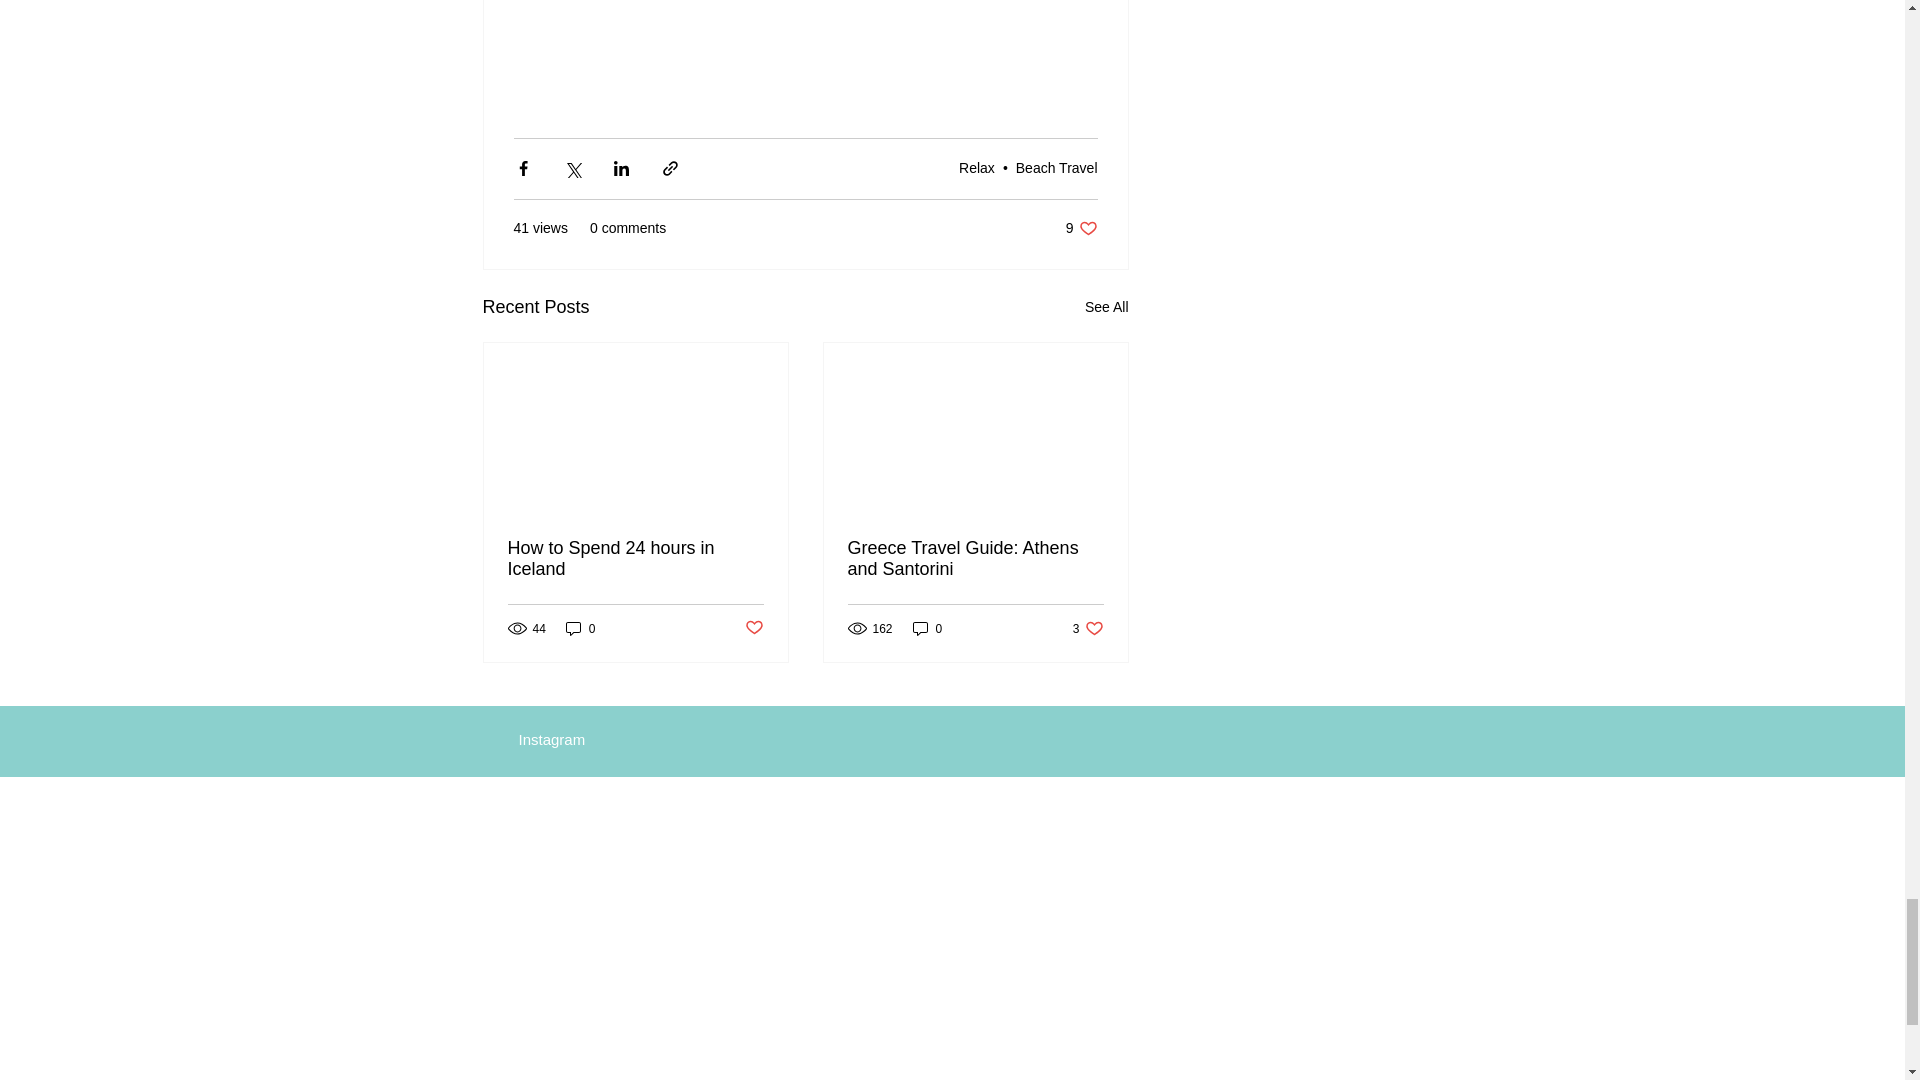 The image size is (1920, 1080). I want to click on Post not marked as liked, so click(927, 628).